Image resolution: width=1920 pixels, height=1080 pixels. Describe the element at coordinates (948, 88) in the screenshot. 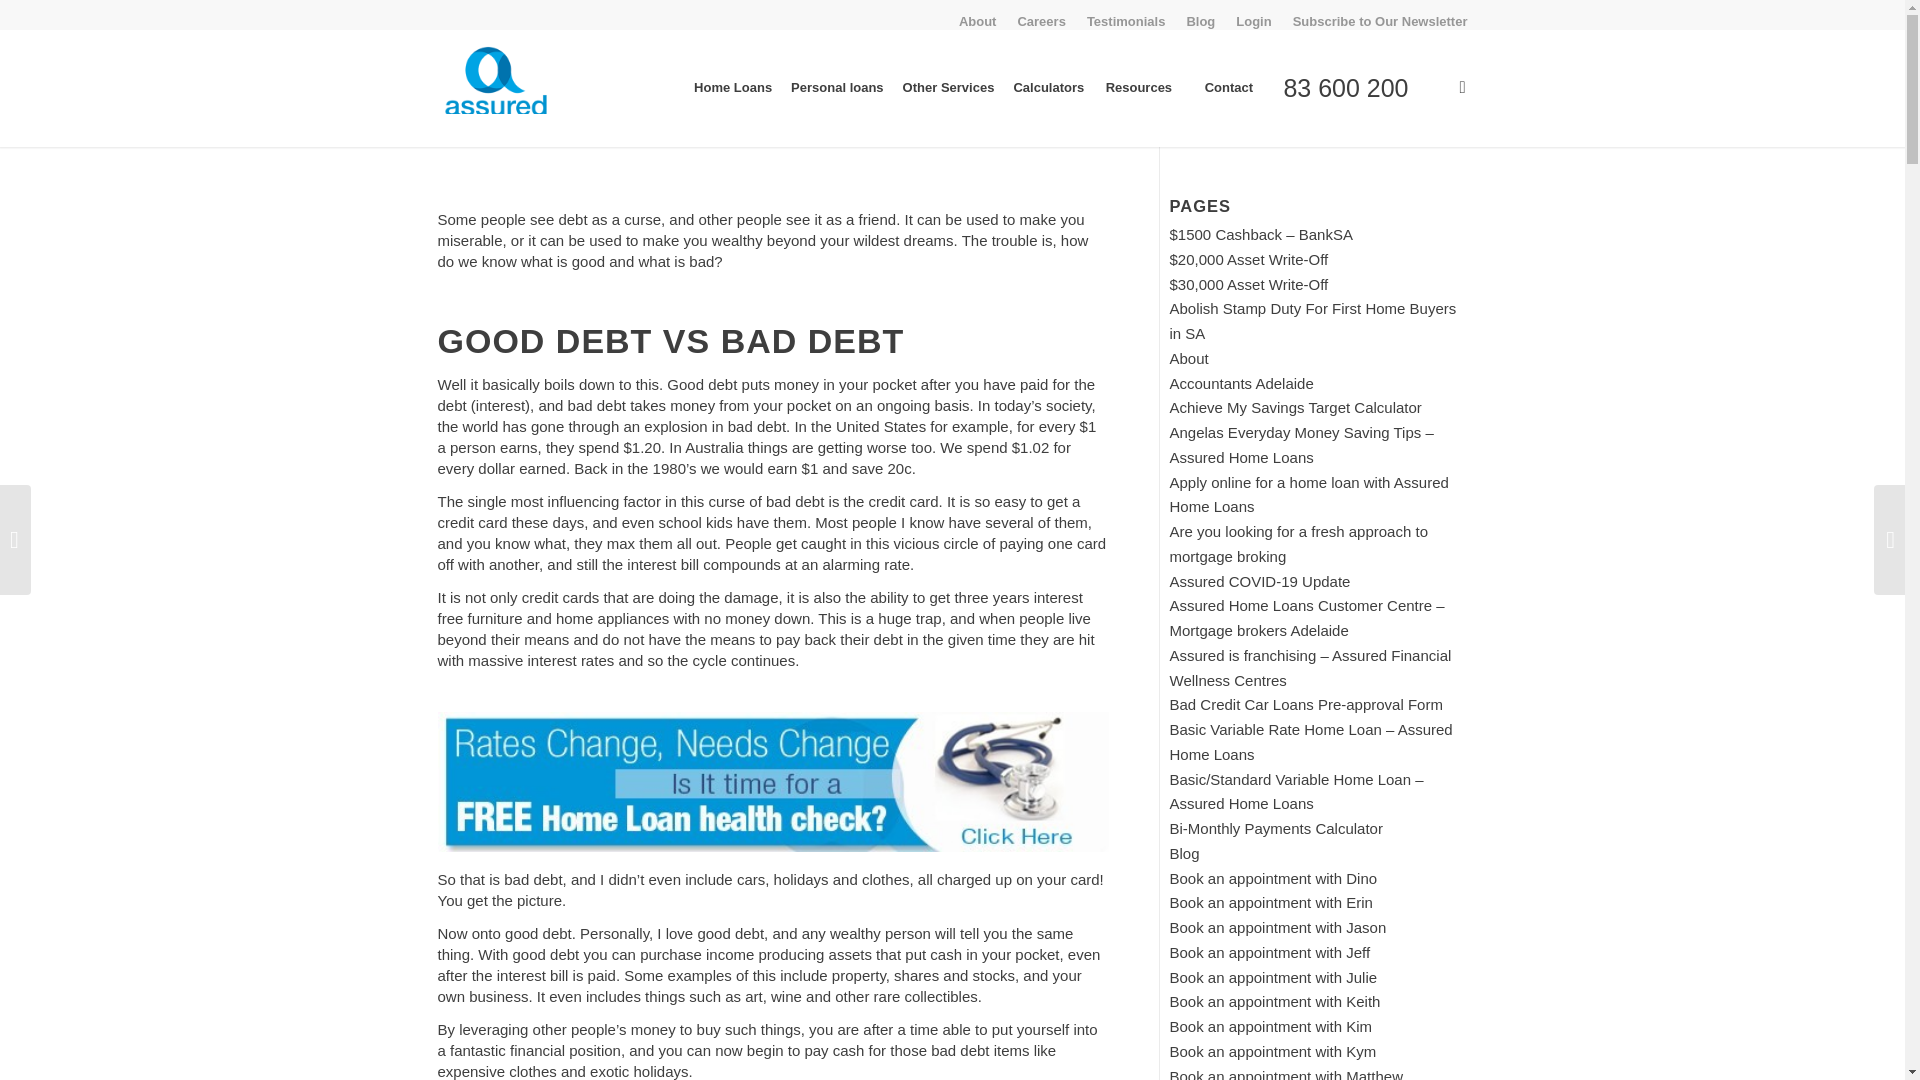

I see `Other Services` at that location.